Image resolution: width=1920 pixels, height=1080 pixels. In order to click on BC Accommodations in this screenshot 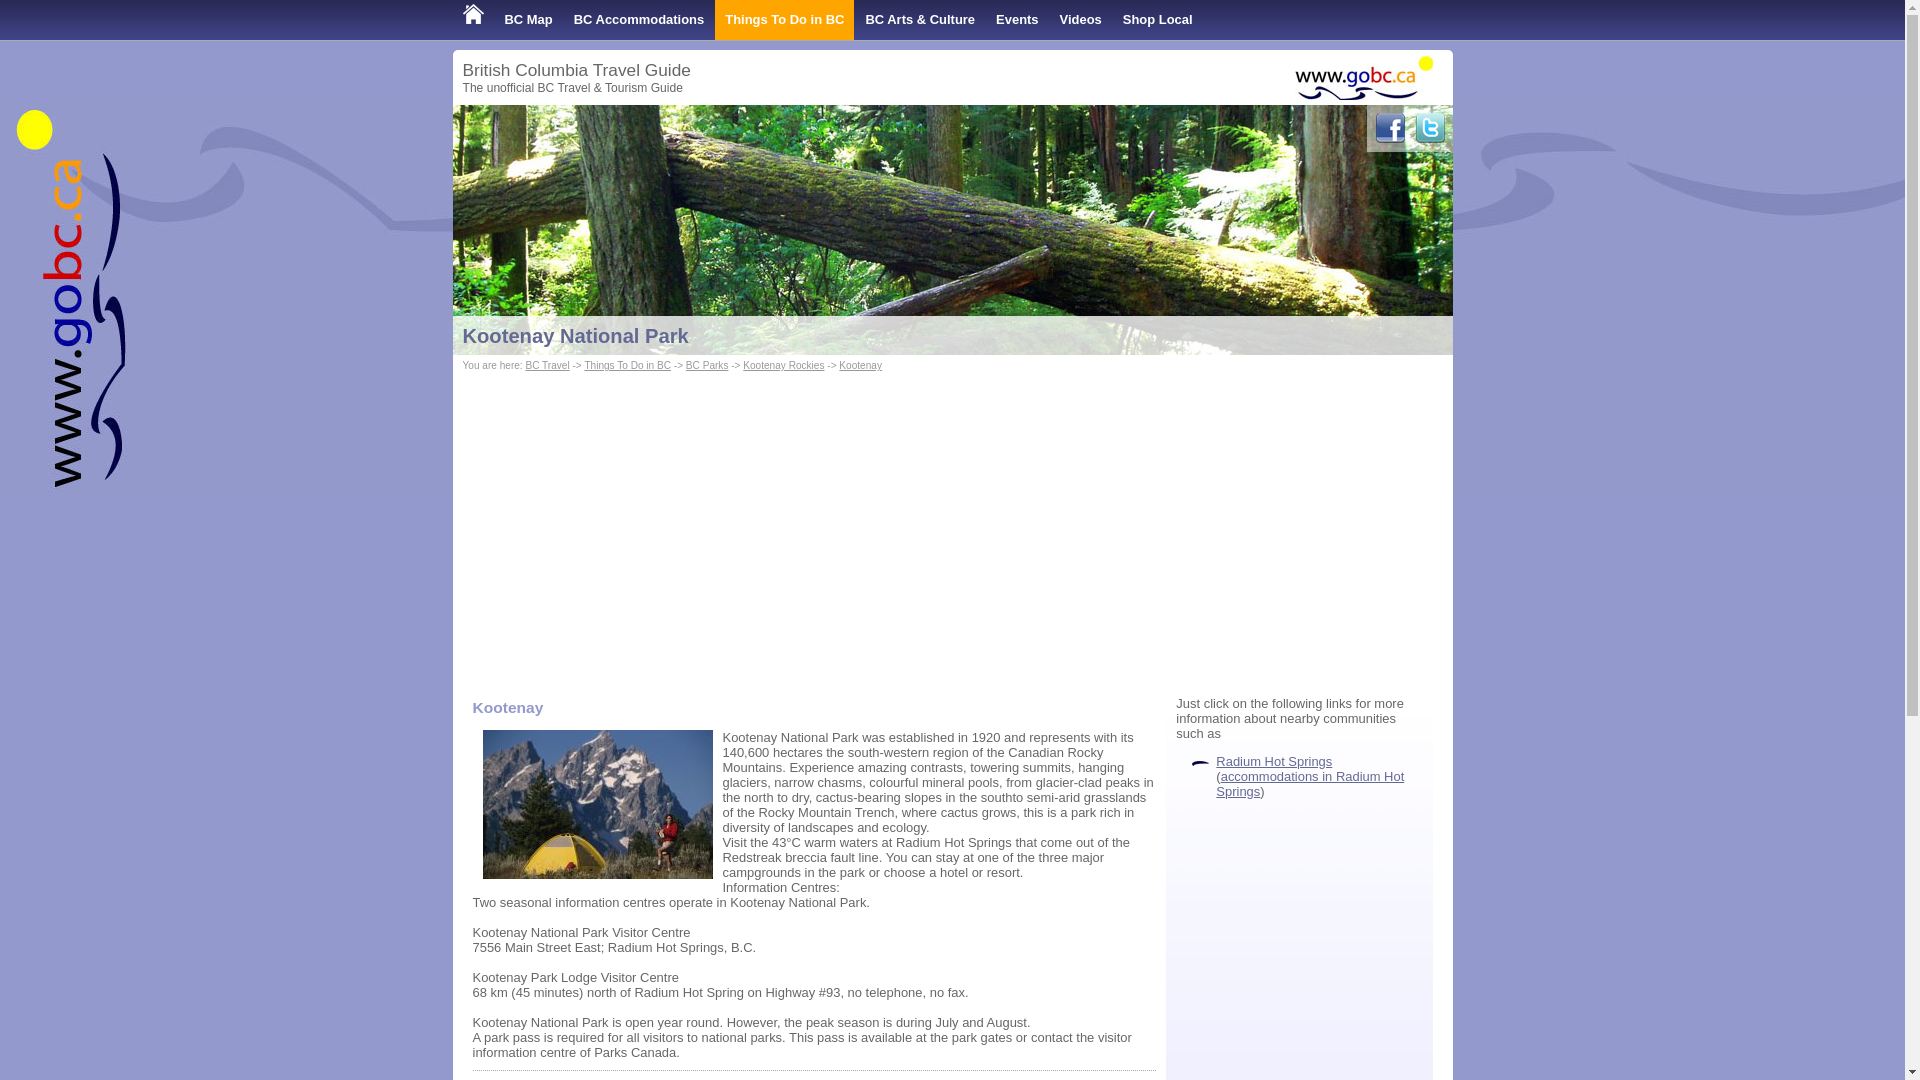, I will do `click(639, 20)`.